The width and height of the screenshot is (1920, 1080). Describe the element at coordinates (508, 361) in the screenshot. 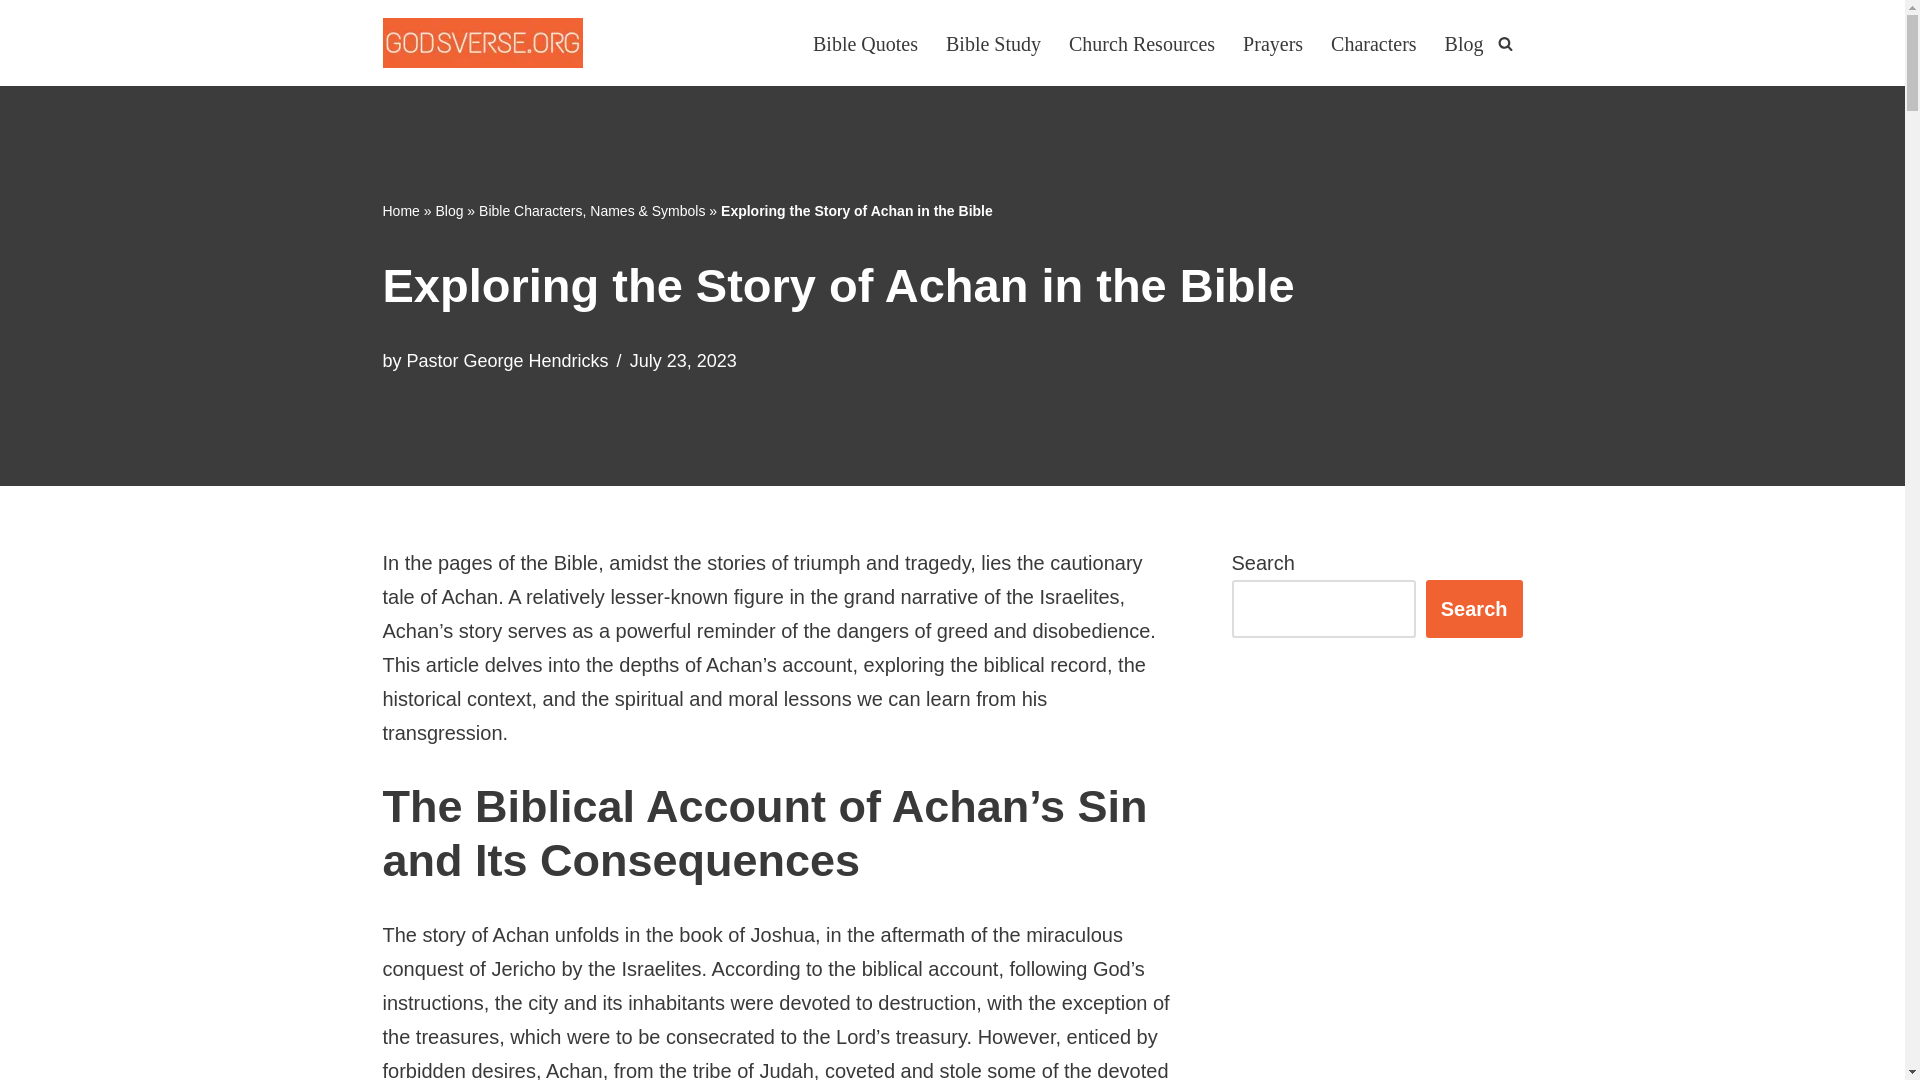

I see `Pastor George Hendricks` at that location.